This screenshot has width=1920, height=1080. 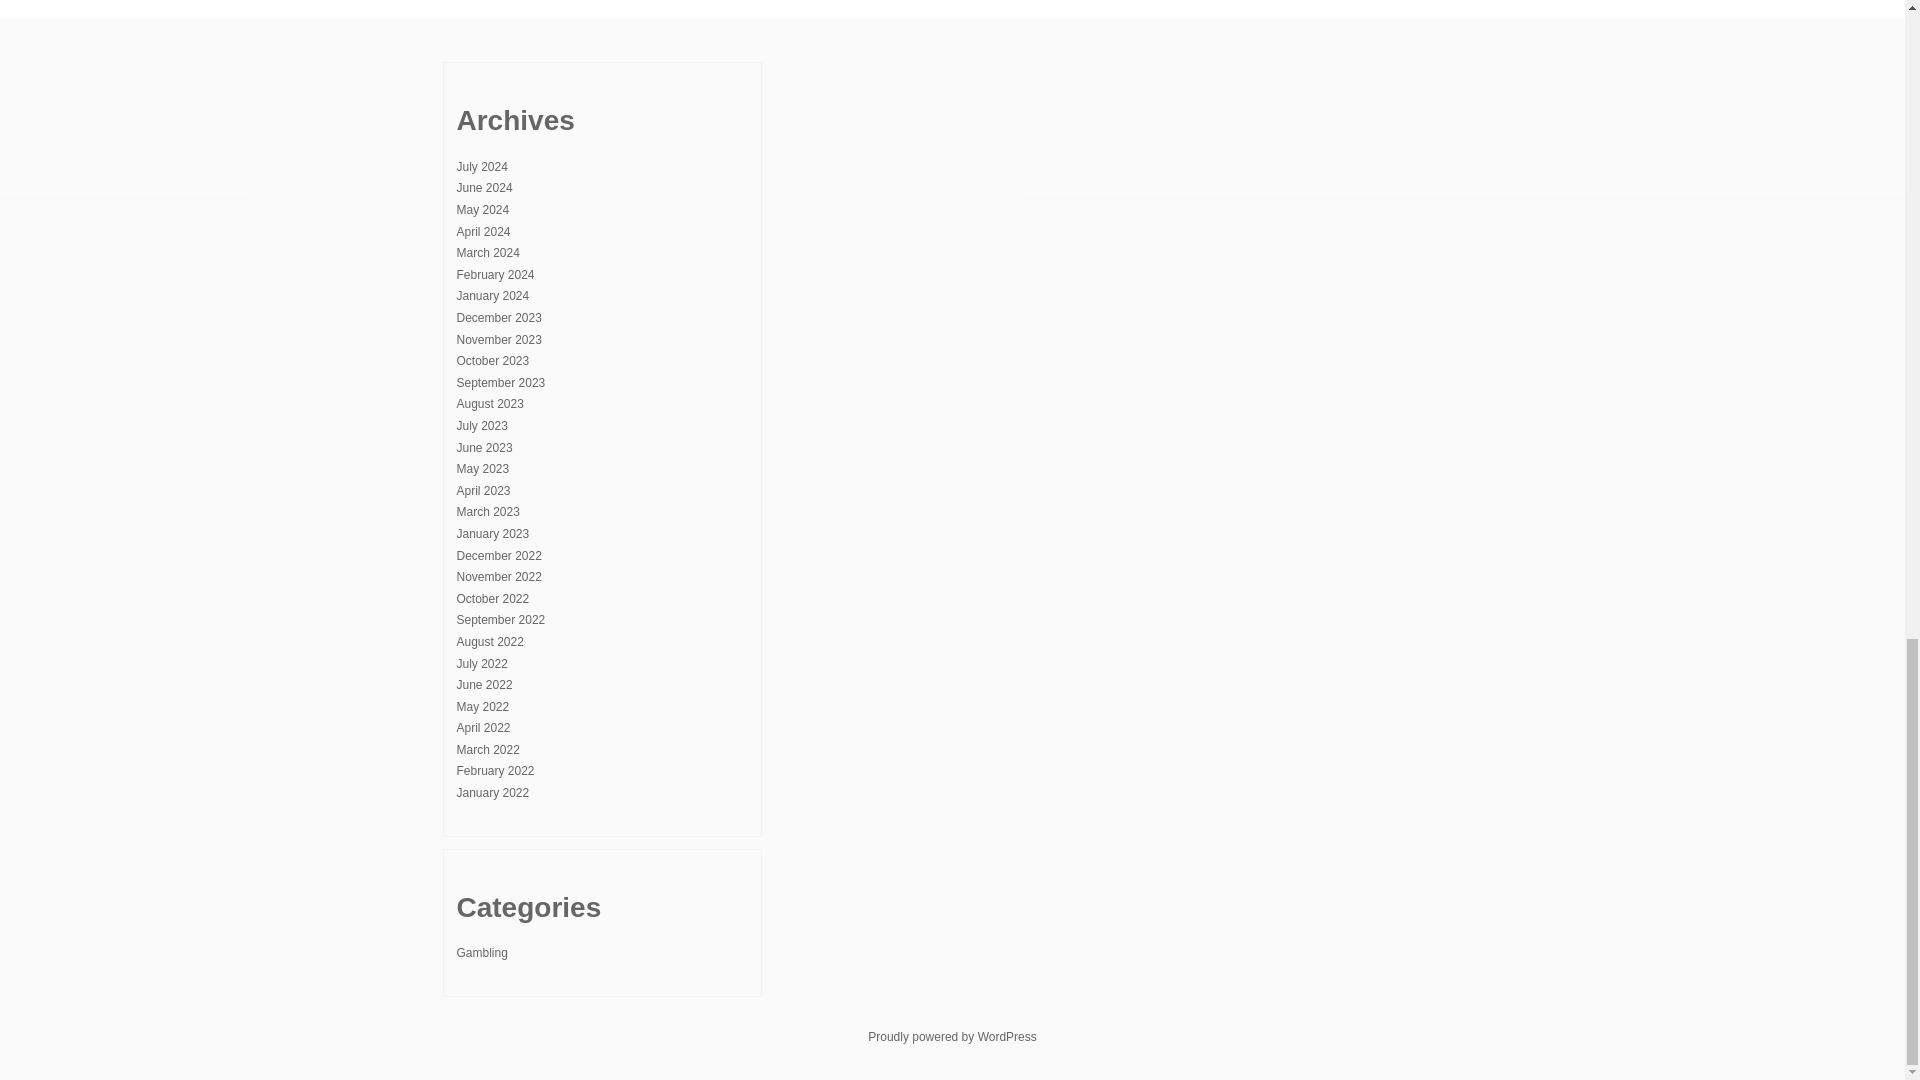 What do you see at coordinates (500, 620) in the screenshot?
I see `September 2022` at bounding box center [500, 620].